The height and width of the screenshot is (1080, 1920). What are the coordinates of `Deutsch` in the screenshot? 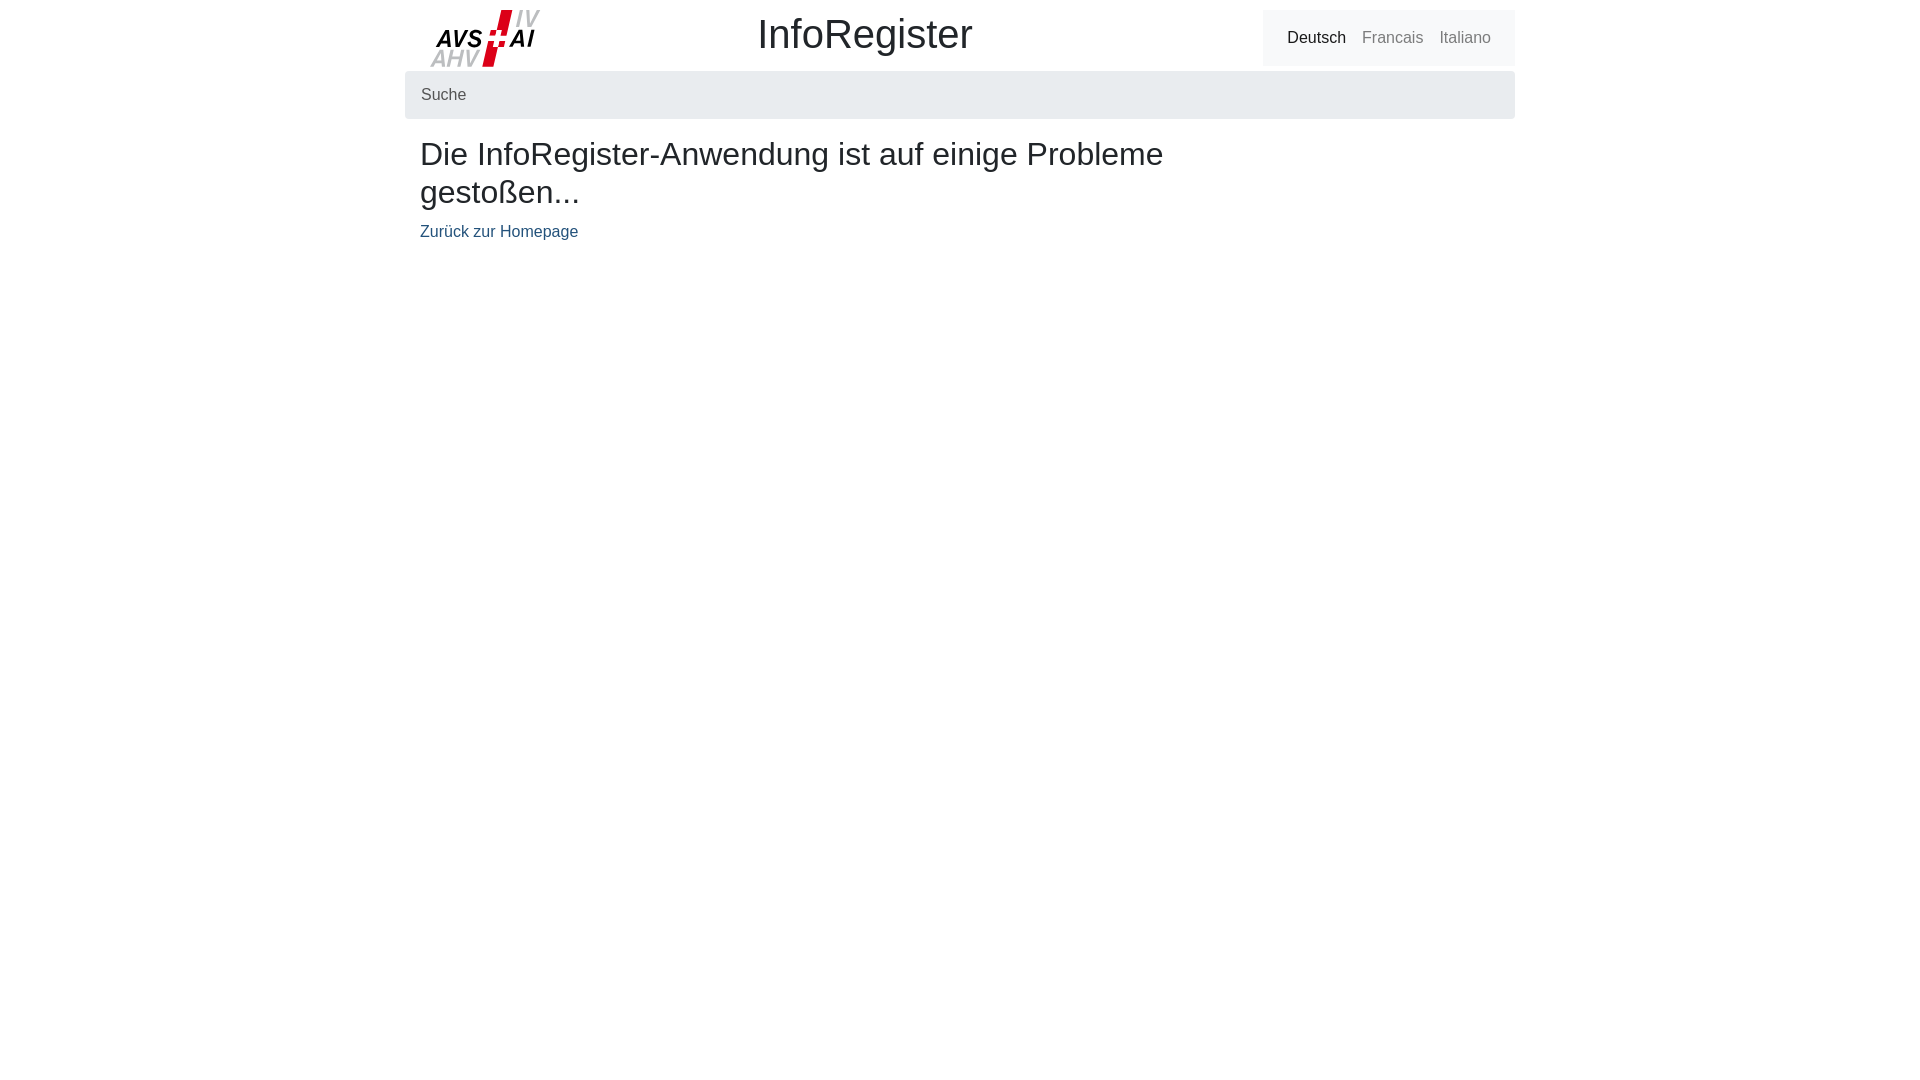 It's located at (1316, 38).